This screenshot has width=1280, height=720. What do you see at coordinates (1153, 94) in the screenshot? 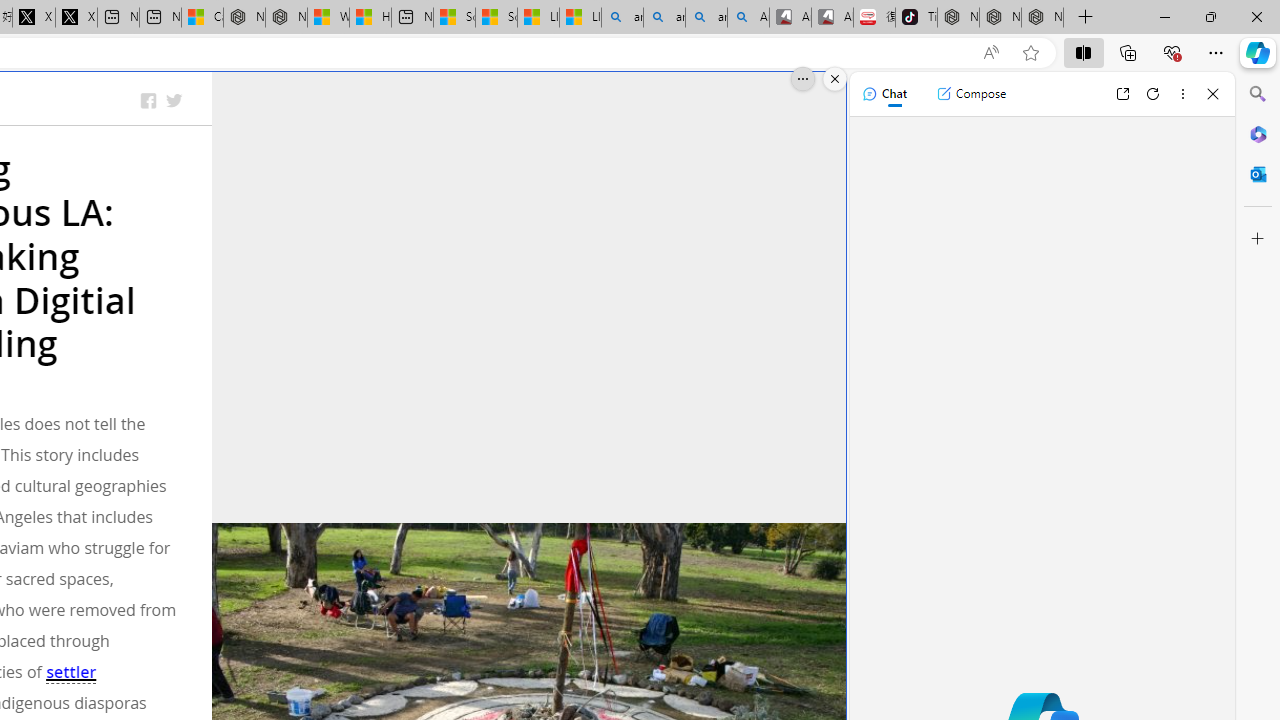
I see `Refresh` at bounding box center [1153, 94].